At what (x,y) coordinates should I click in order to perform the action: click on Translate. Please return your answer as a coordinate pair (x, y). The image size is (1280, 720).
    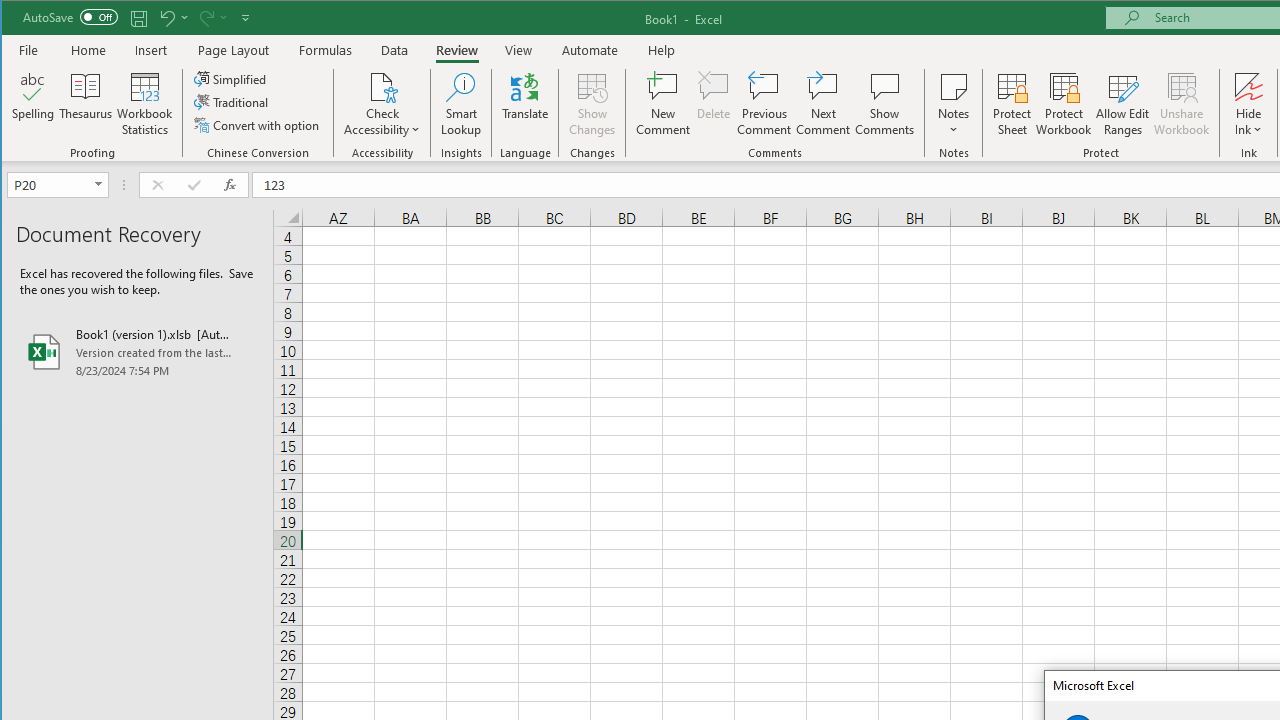
    Looking at the image, I should click on (525, 104).